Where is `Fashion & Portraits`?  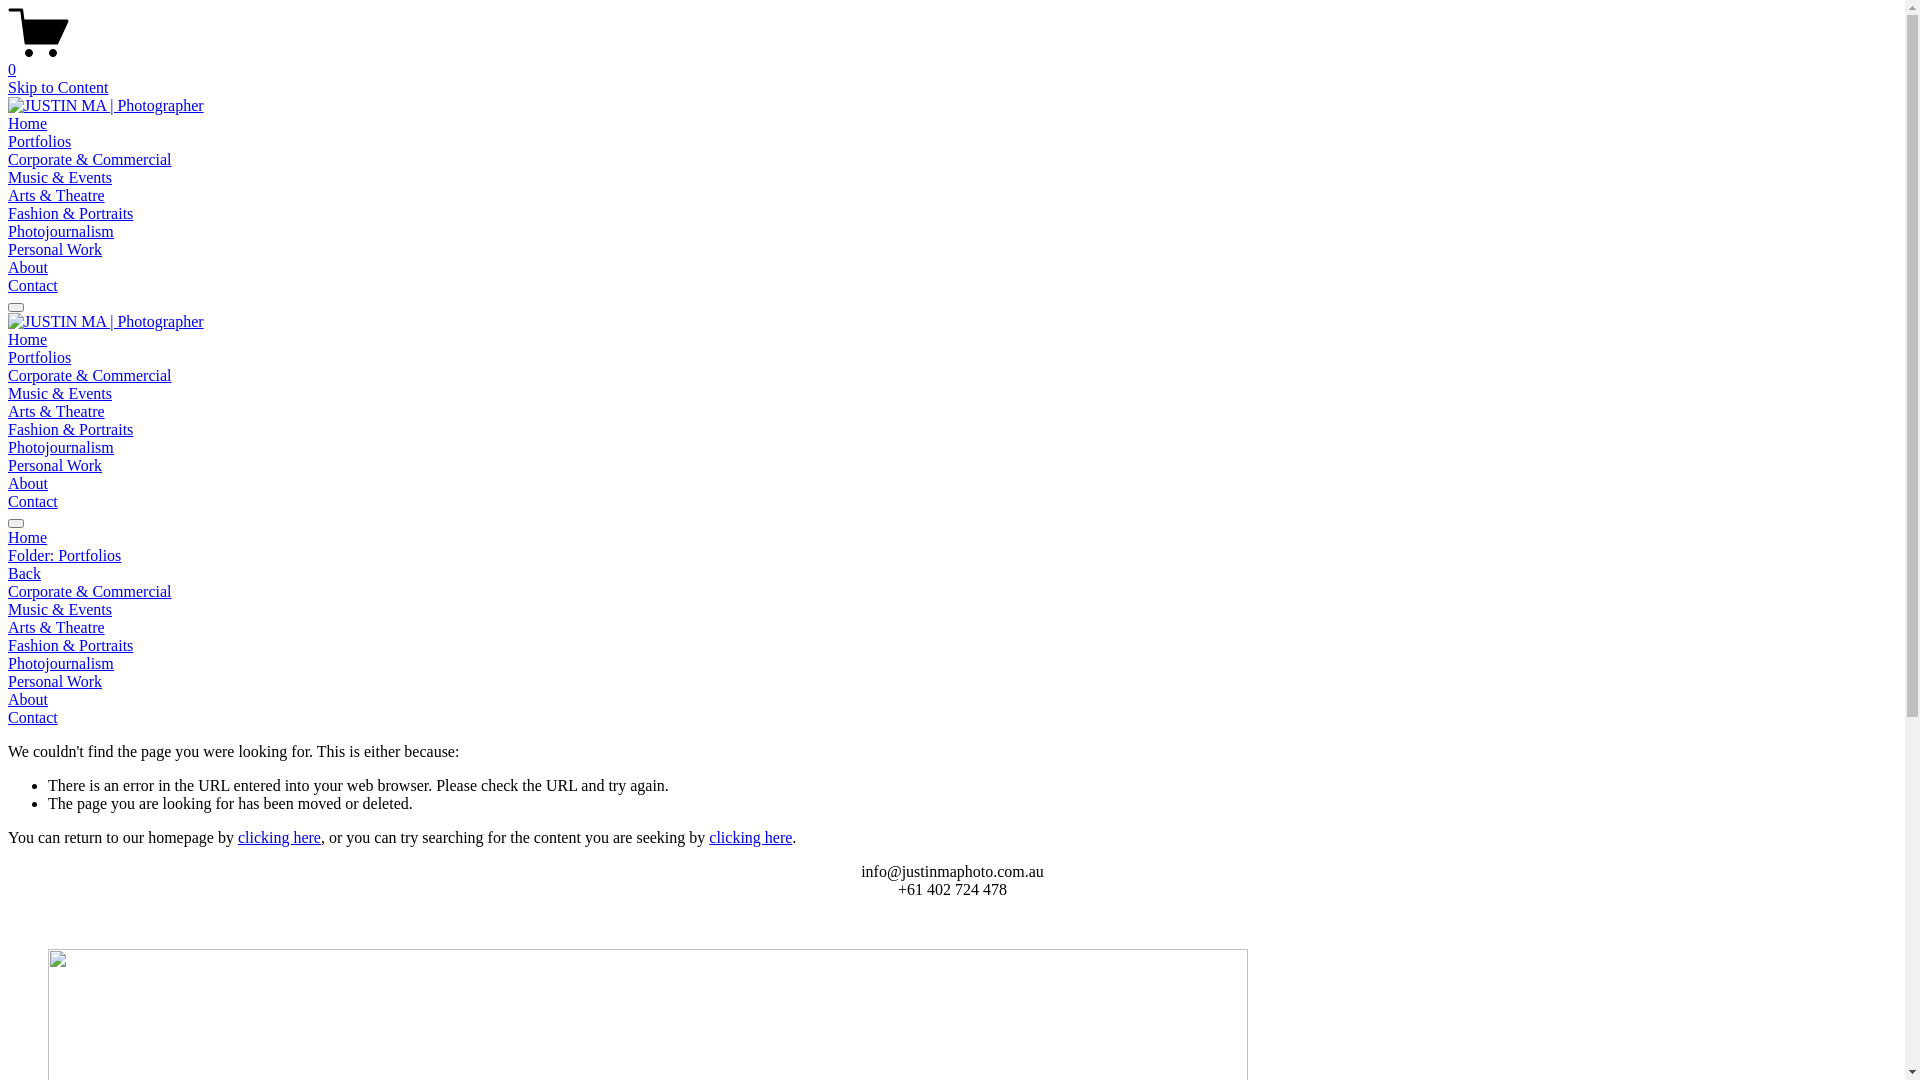 Fashion & Portraits is located at coordinates (70, 214).